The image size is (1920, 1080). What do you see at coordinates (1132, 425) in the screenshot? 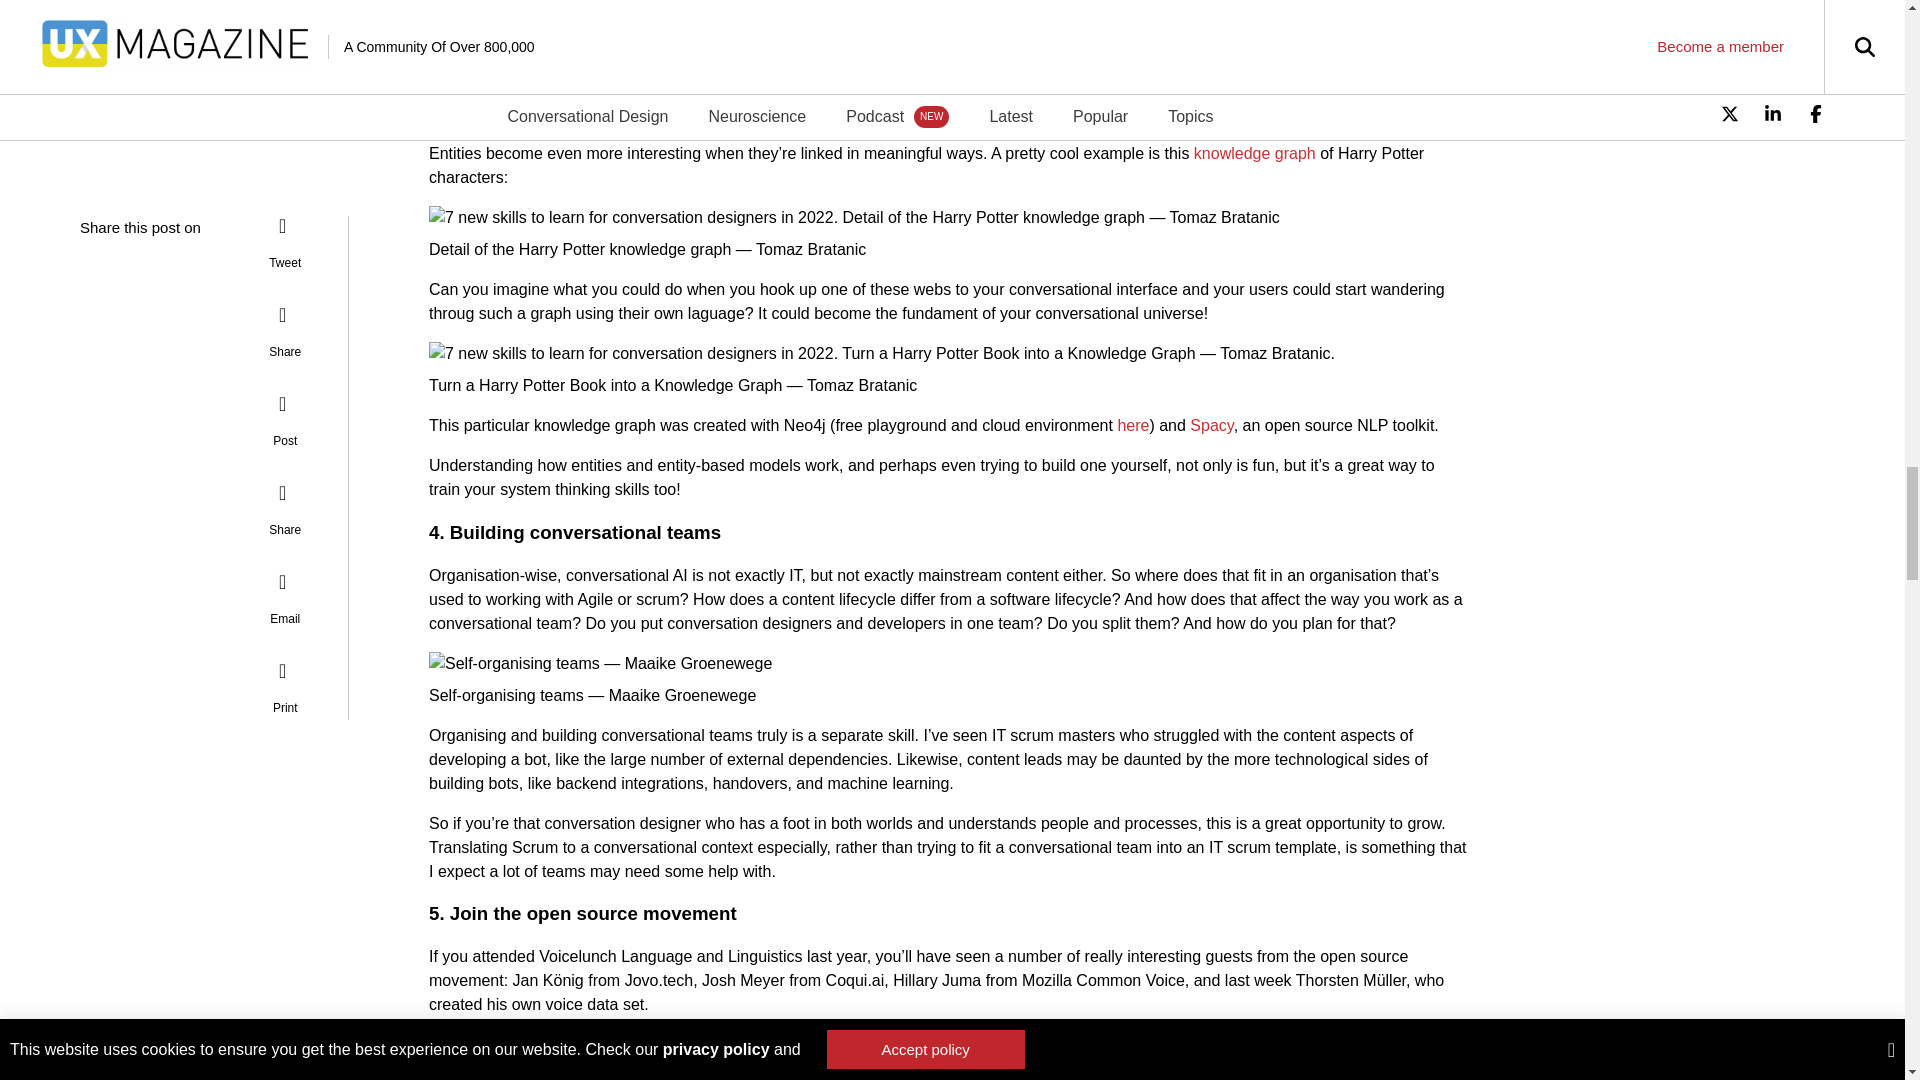
I see `here` at bounding box center [1132, 425].